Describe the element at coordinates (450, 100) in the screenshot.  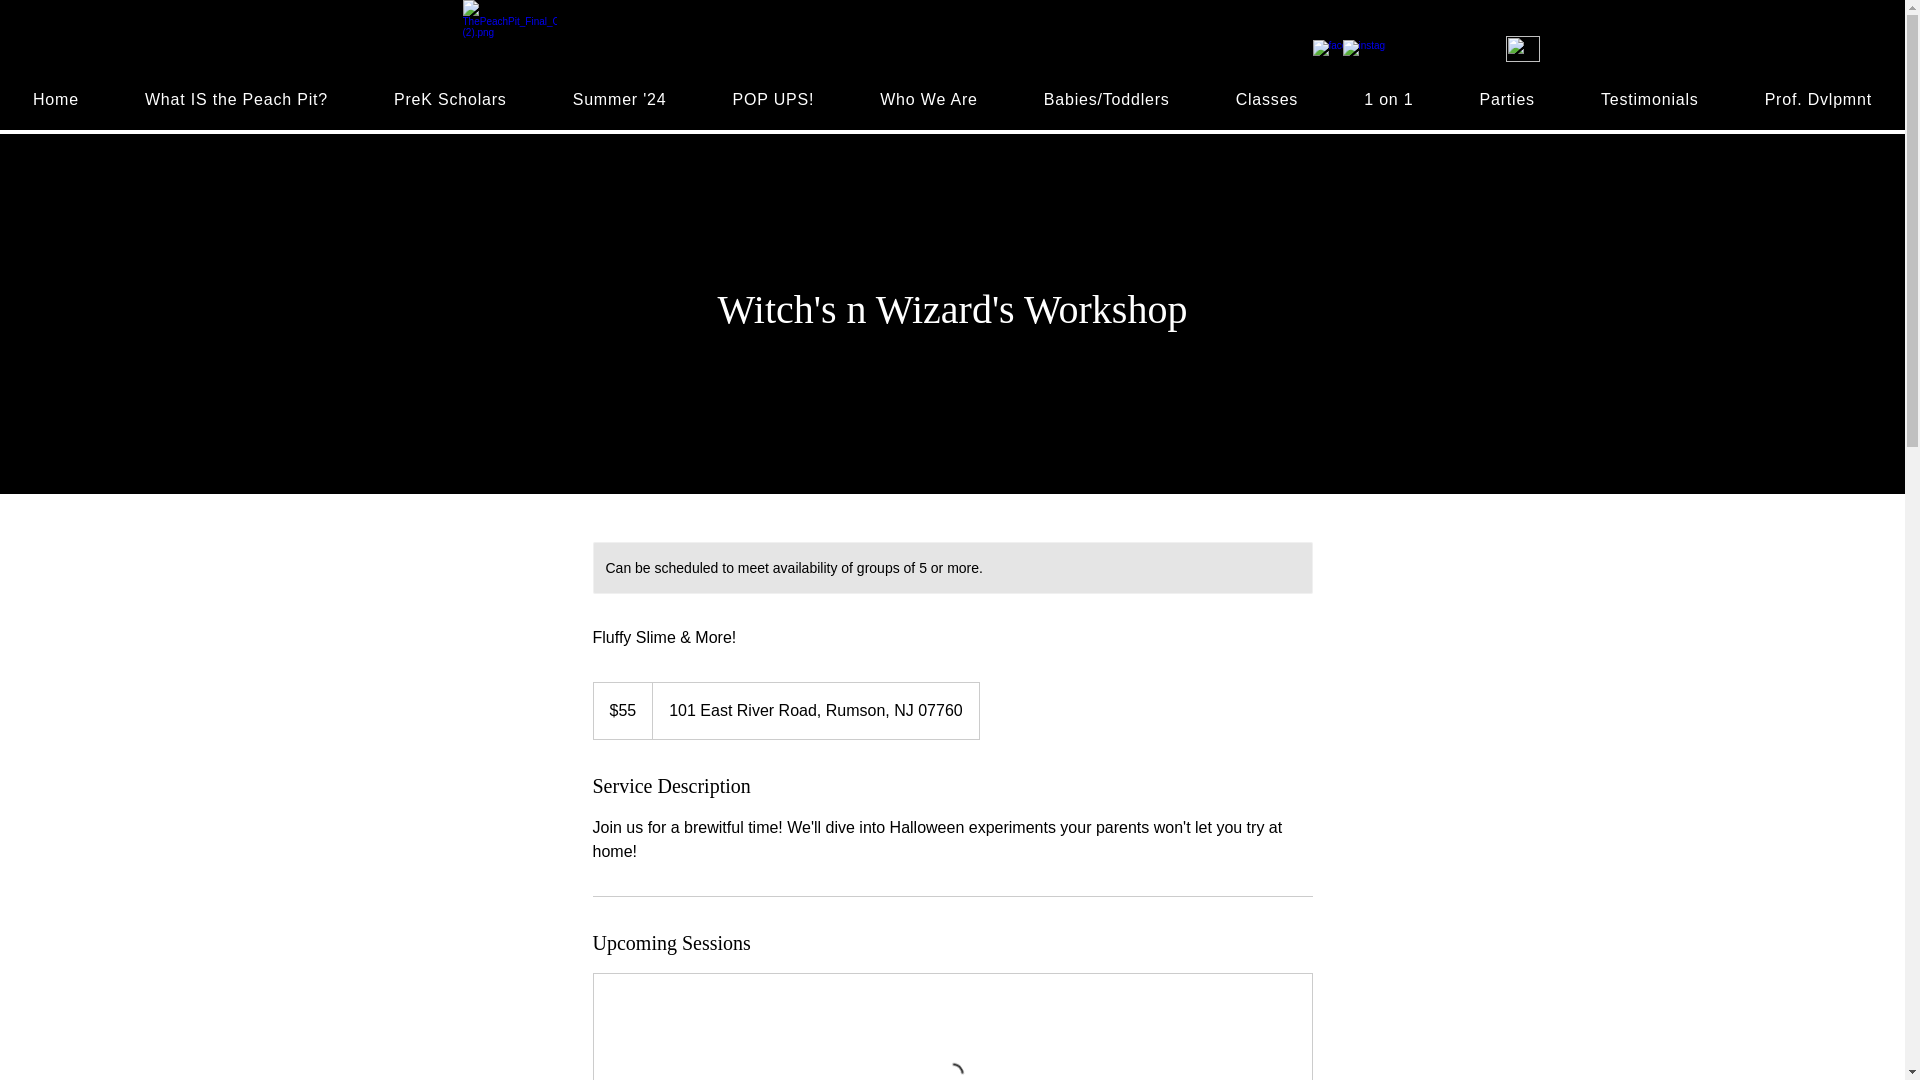
I see `PreK Scholars` at that location.